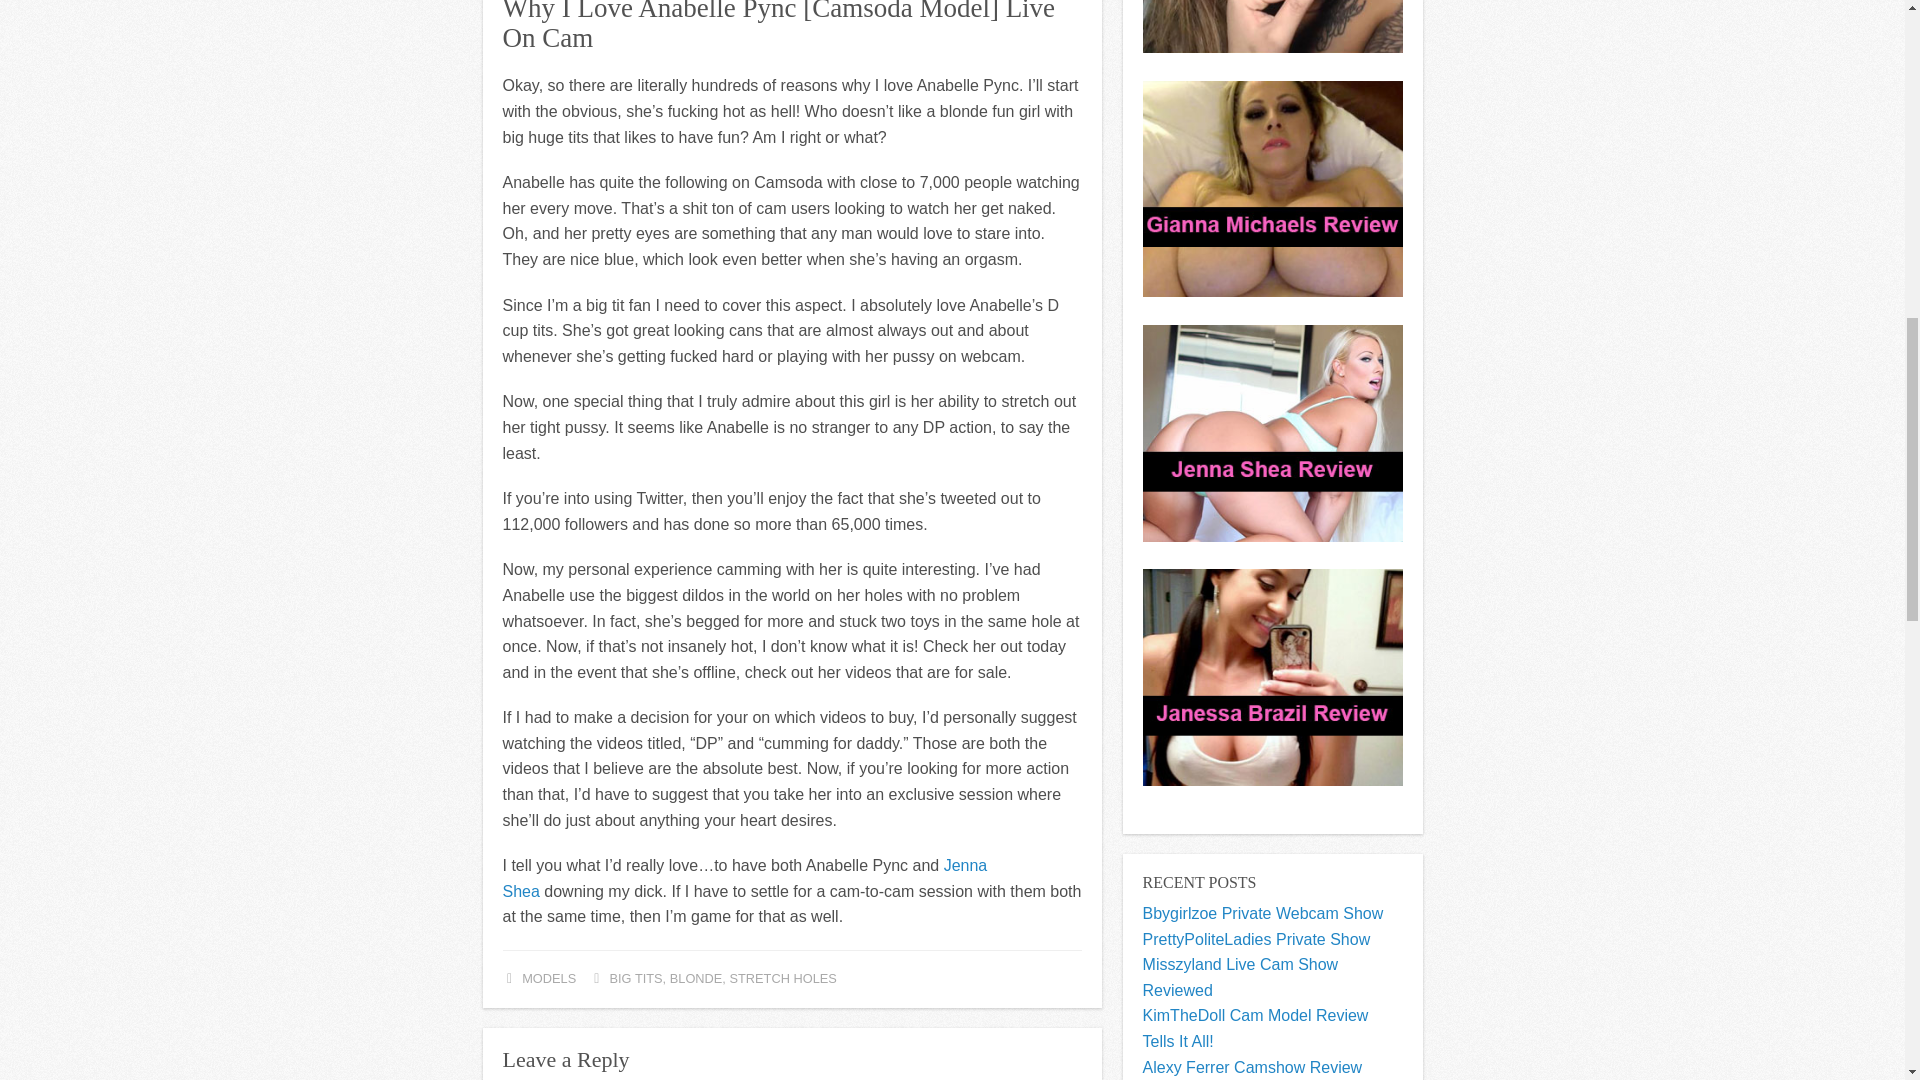  What do you see at coordinates (1256, 939) in the screenshot?
I see `PrettyPoliteLadies Private Show` at bounding box center [1256, 939].